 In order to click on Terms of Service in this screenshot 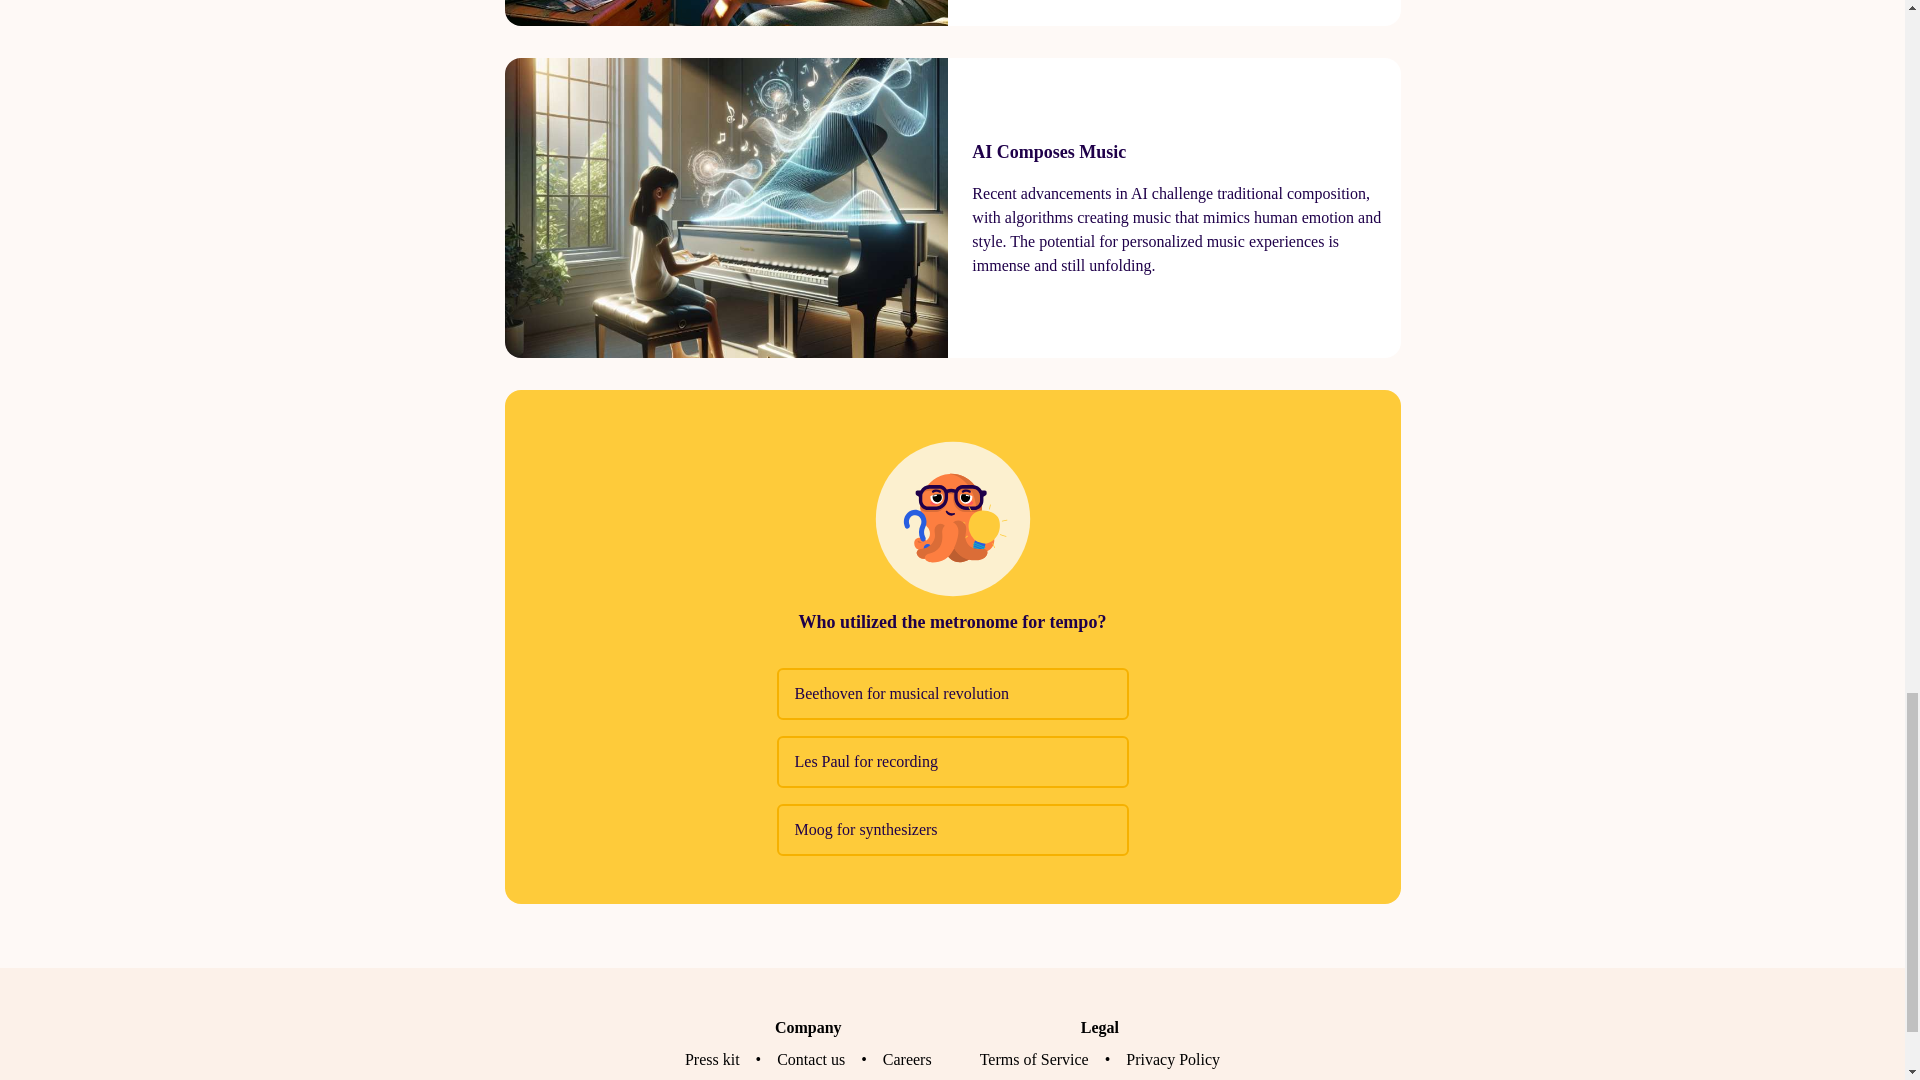, I will do `click(1034, 1059)`.